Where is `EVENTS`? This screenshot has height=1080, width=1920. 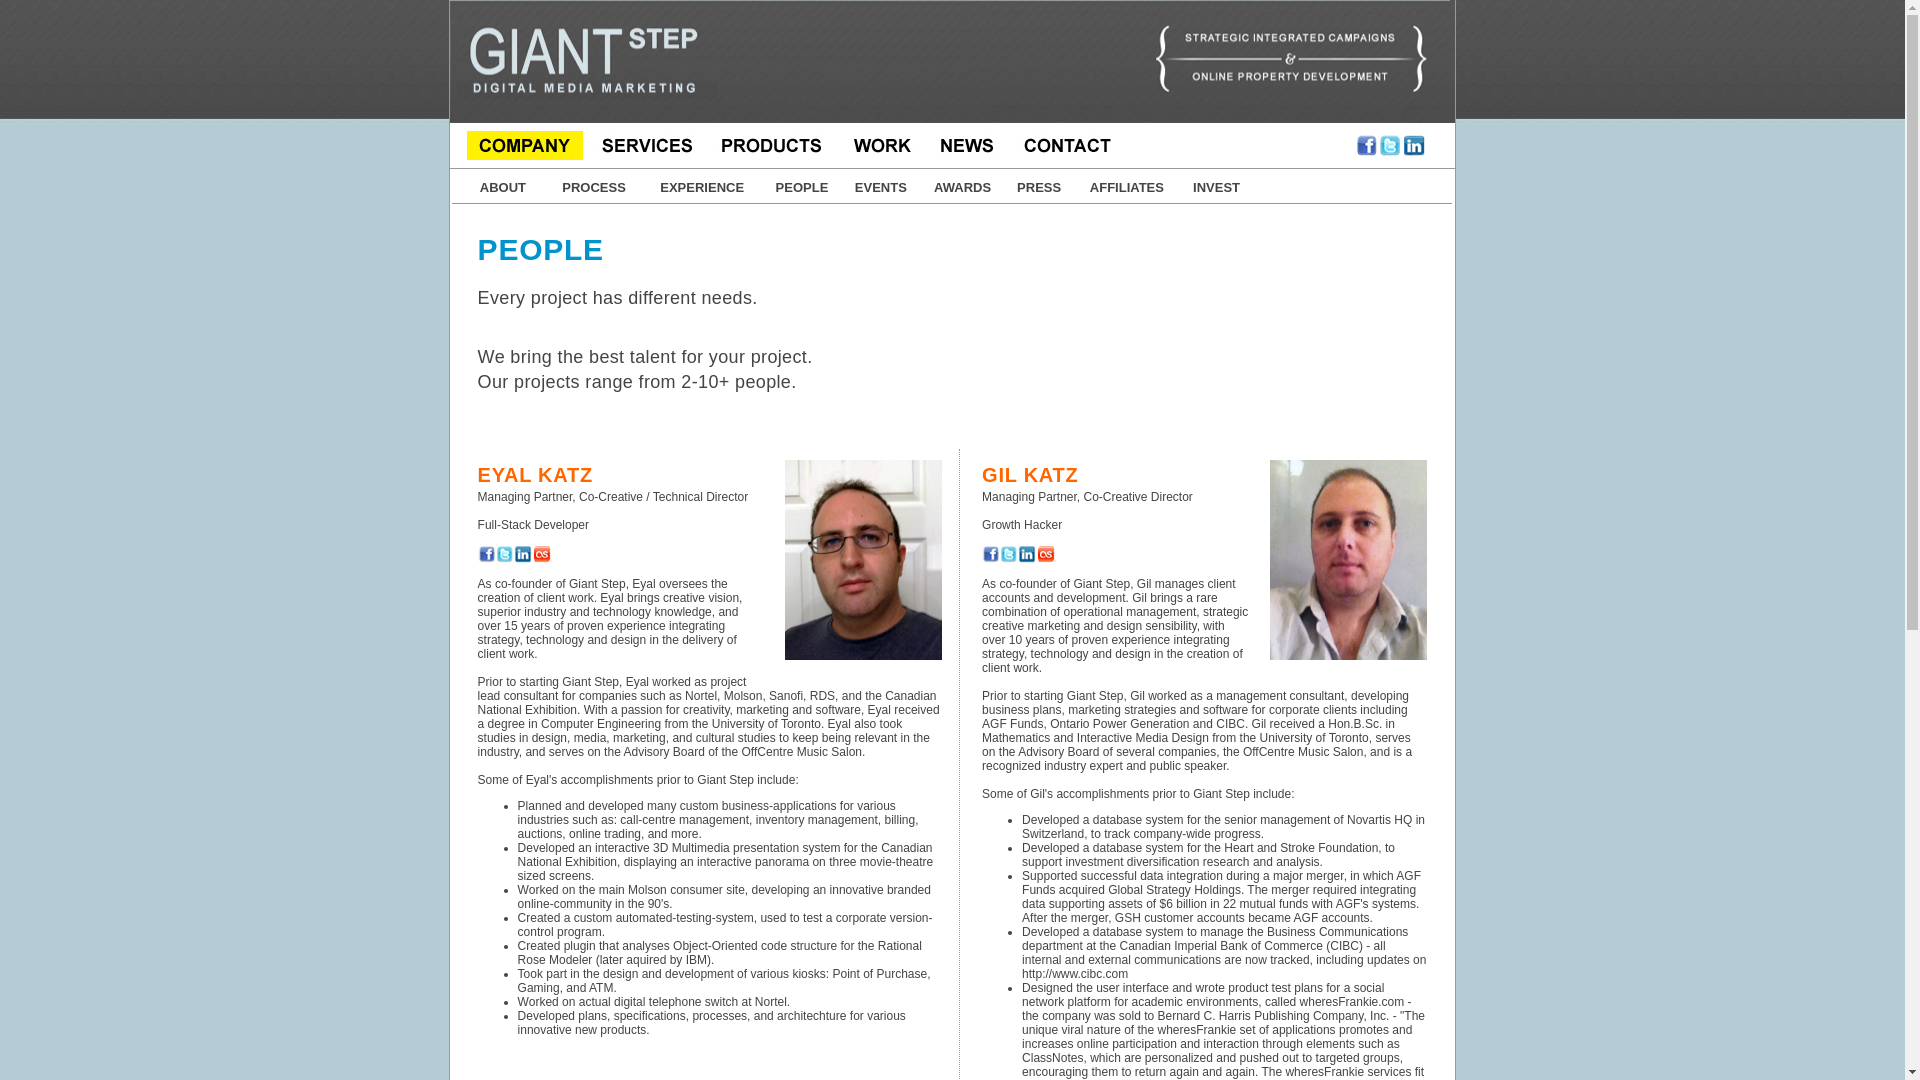 EVENTS is located at coordinates (880, 188).